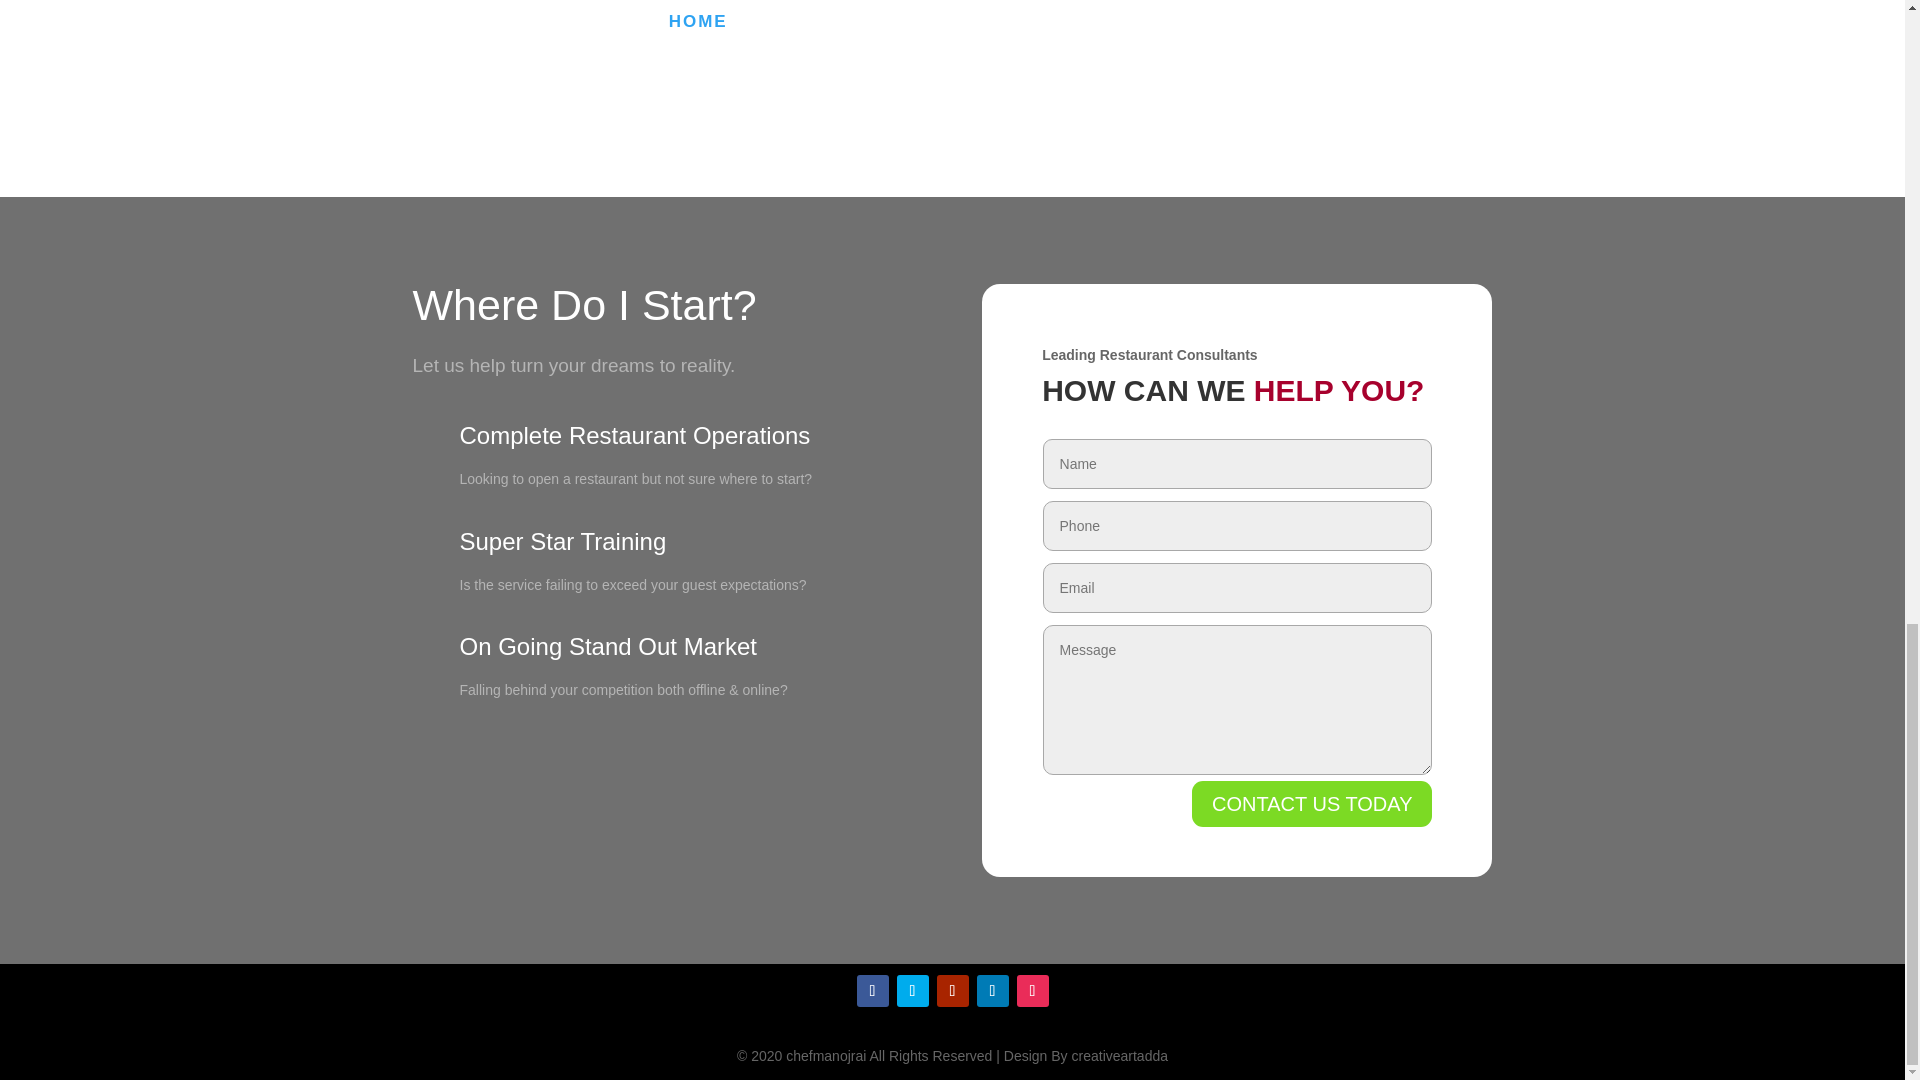  I want to click on Follow on Youtube, so click(952, 990).